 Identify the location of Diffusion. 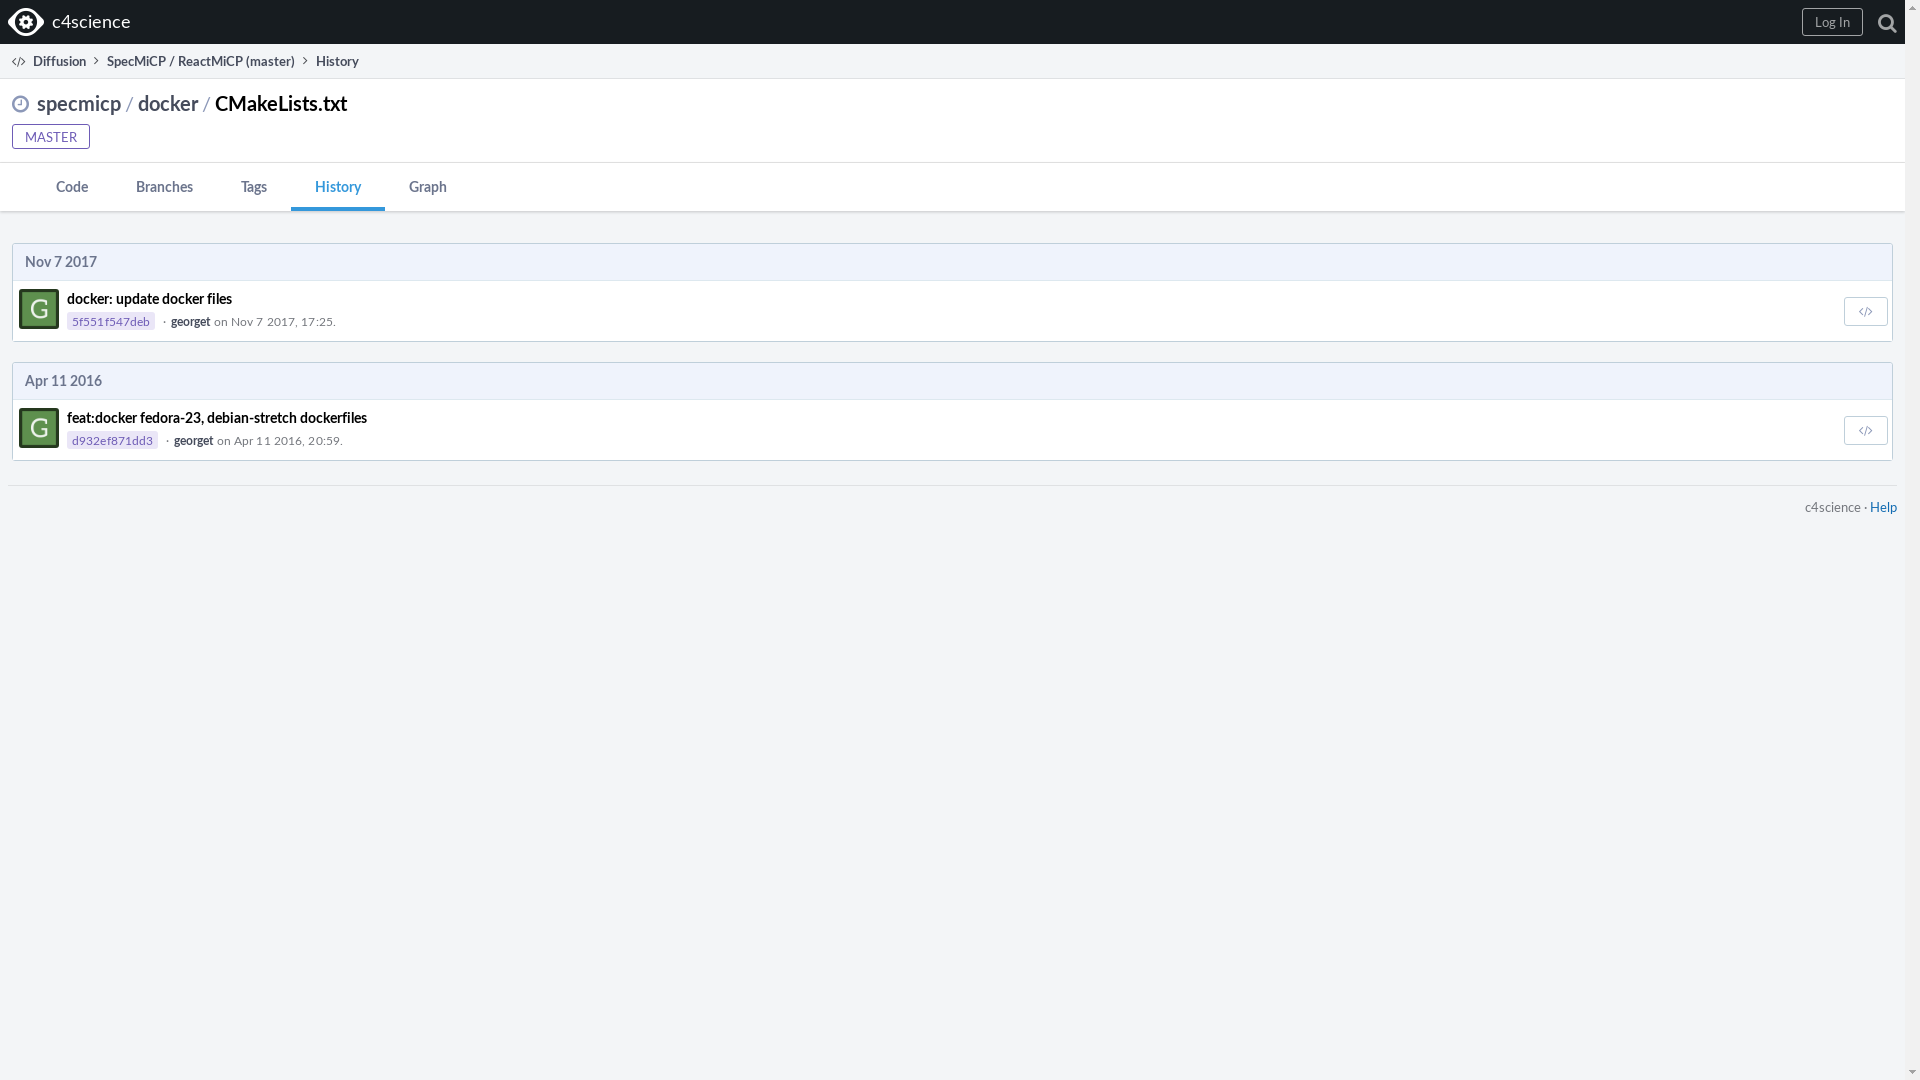
(47, 60).